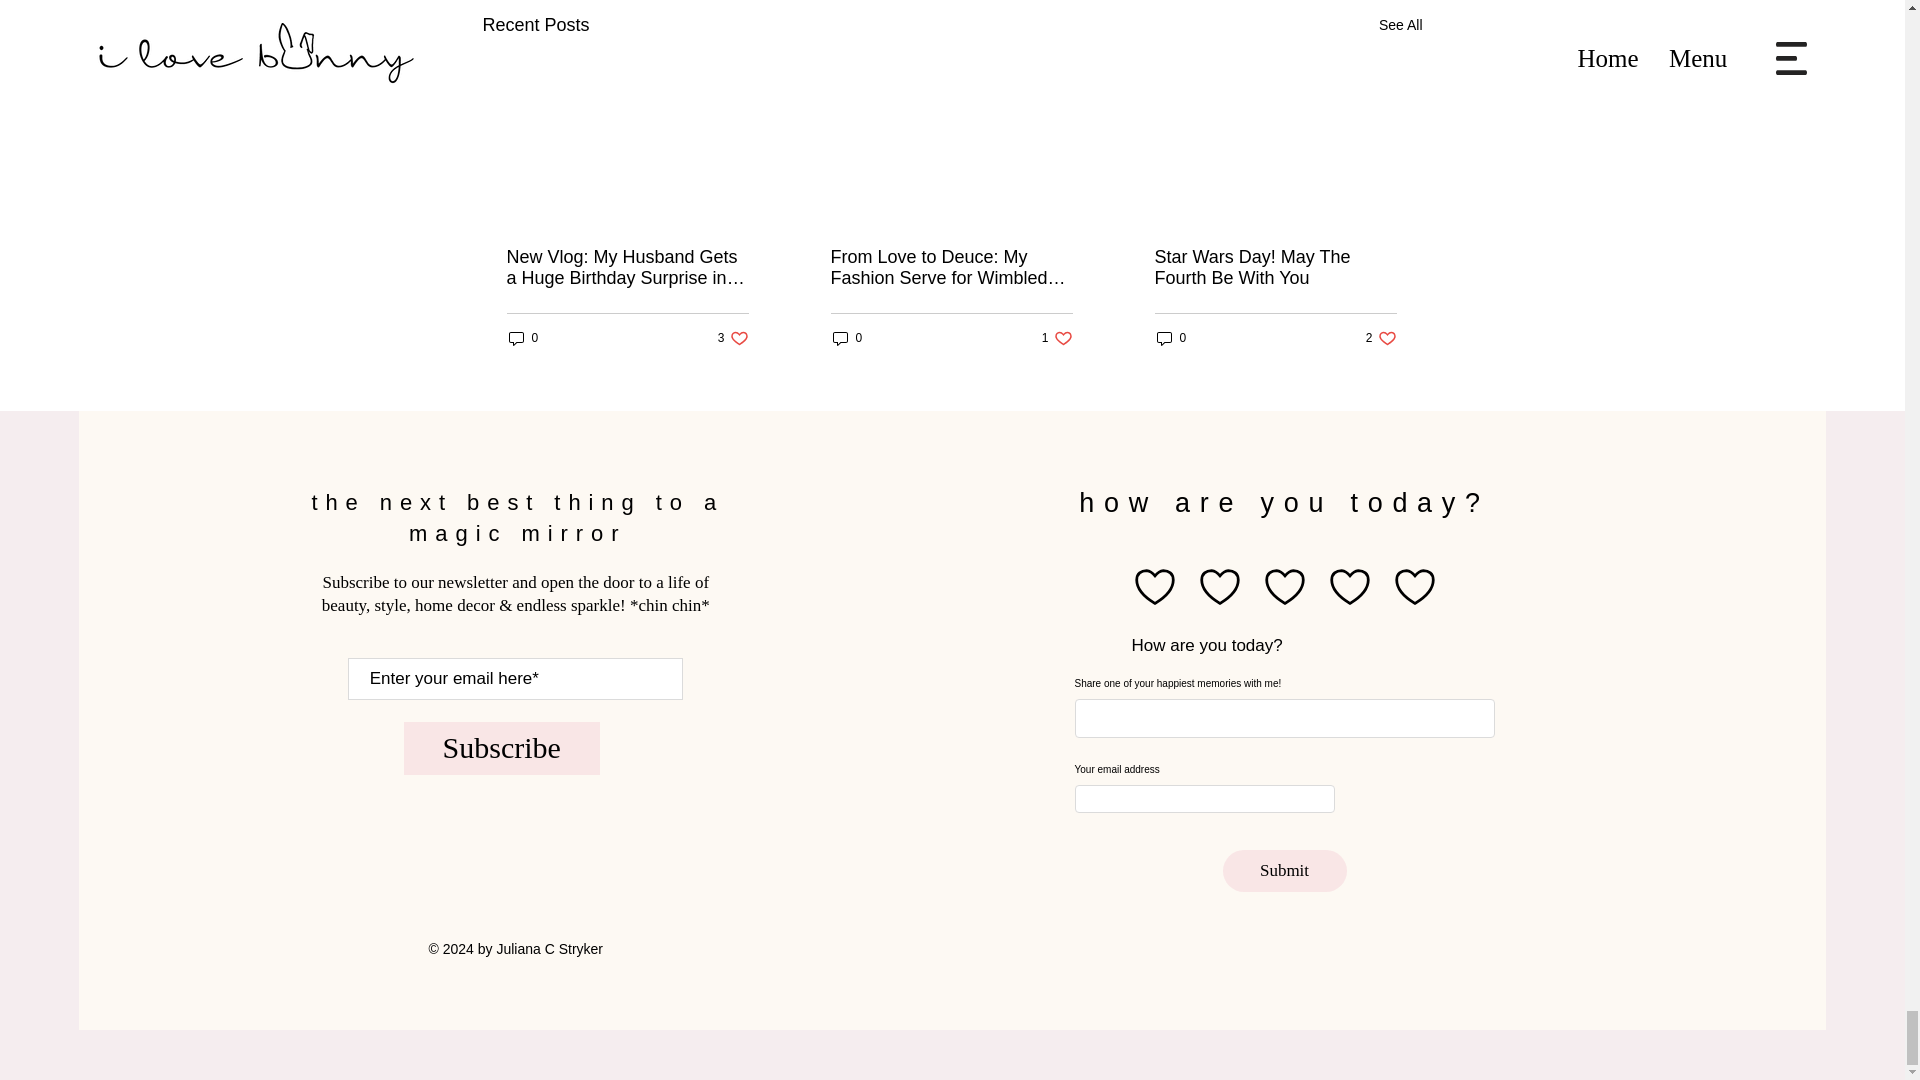 This screenshot has height=1080, width=1920. Describe the element at coordinates (733, 338) in the screenshot. I see `See All` at that location.